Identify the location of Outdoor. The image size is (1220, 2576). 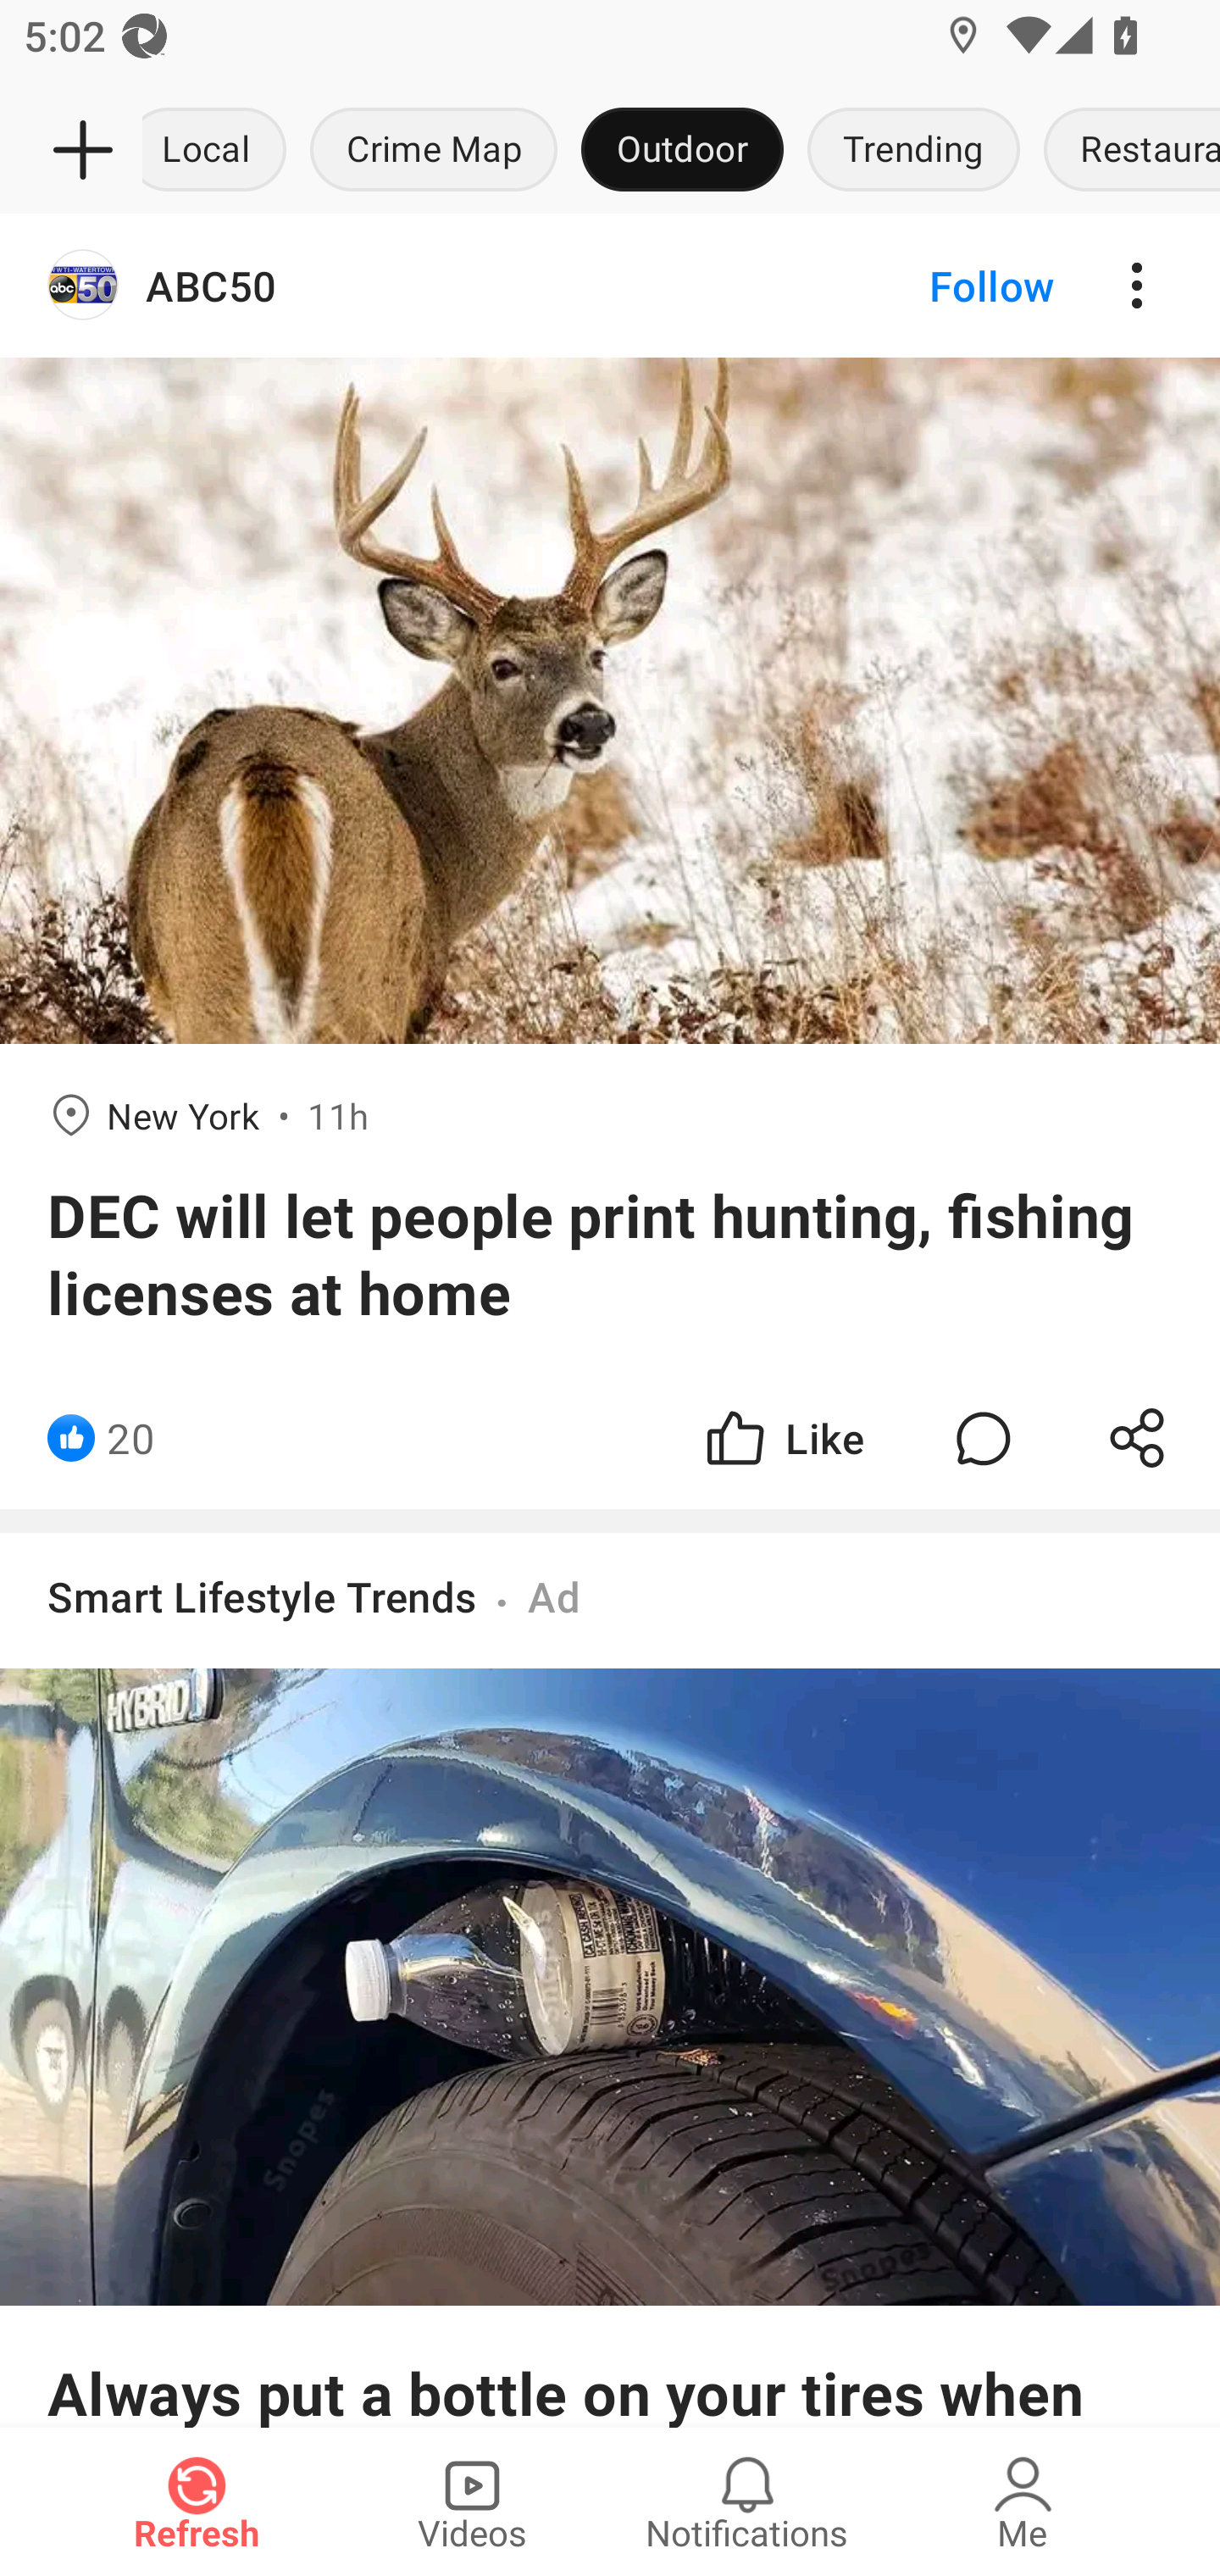
(682, 151).